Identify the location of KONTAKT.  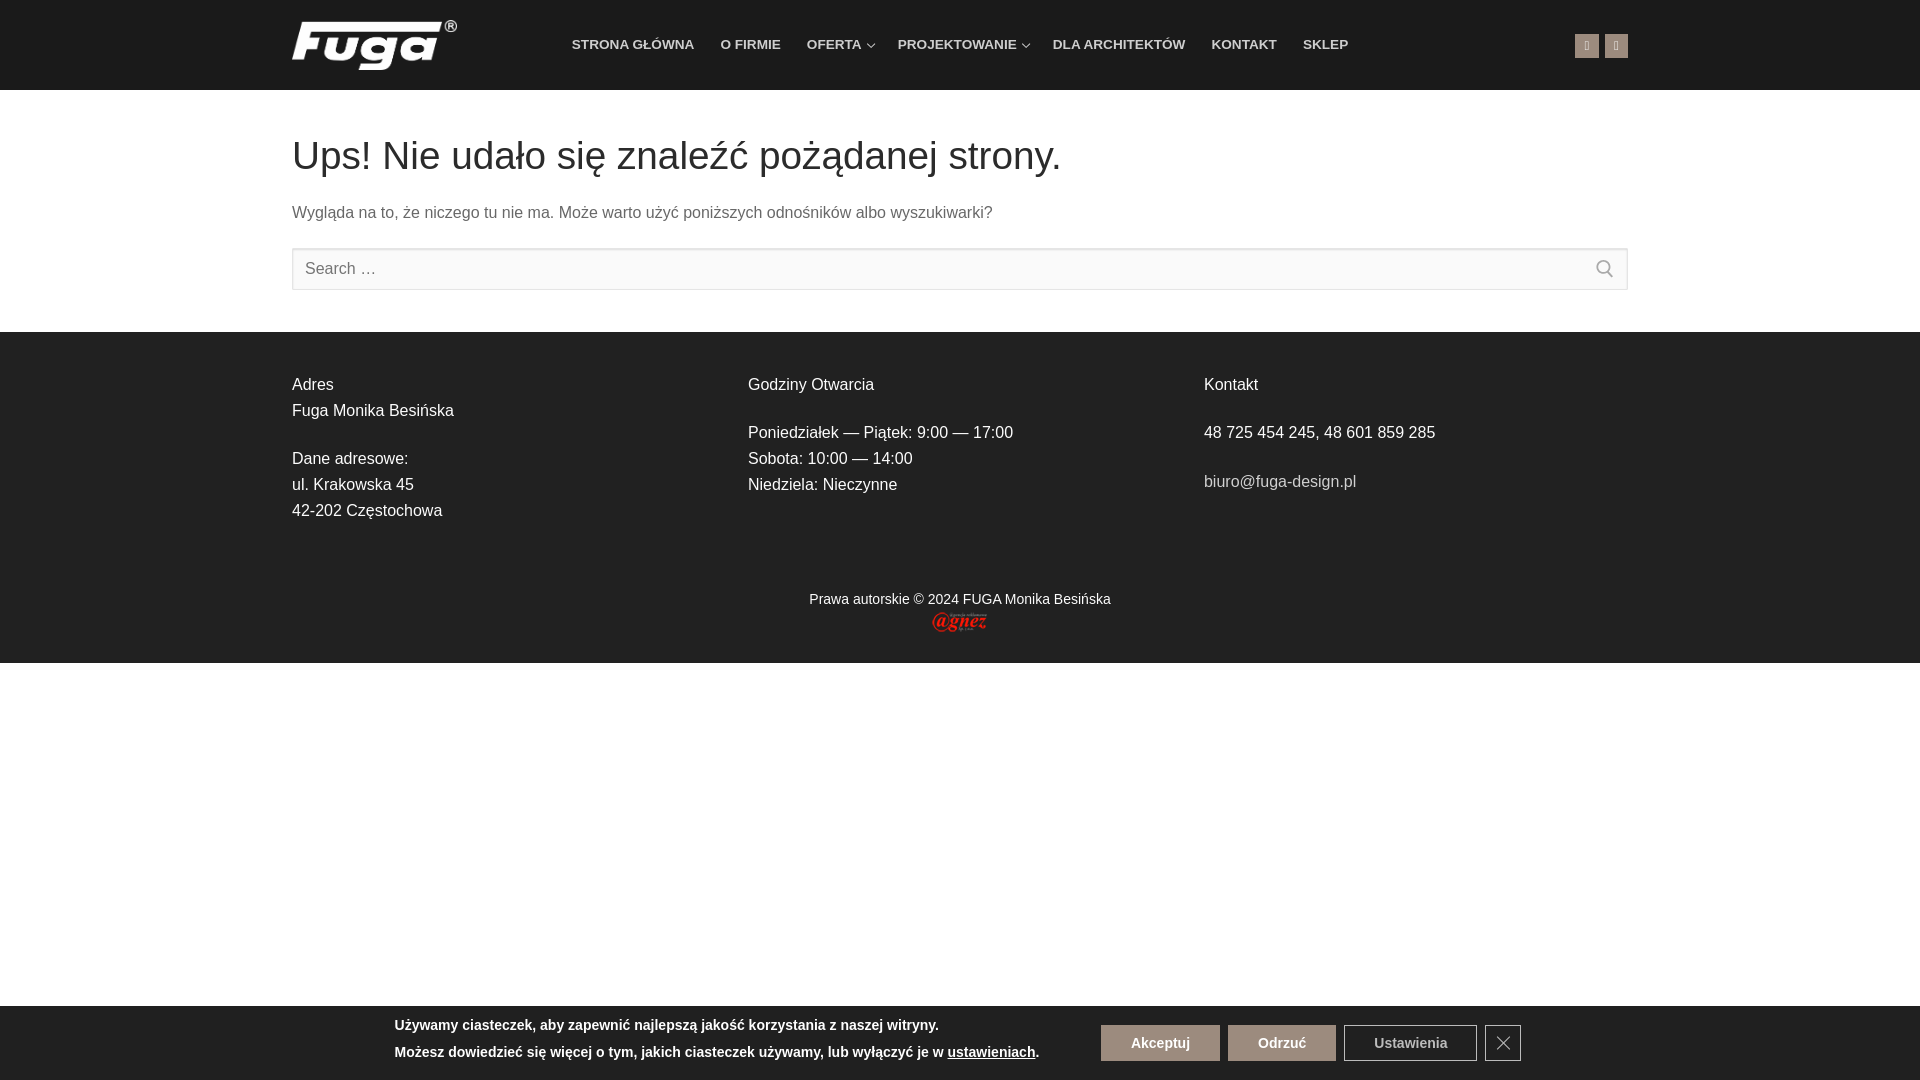
(962, 44).